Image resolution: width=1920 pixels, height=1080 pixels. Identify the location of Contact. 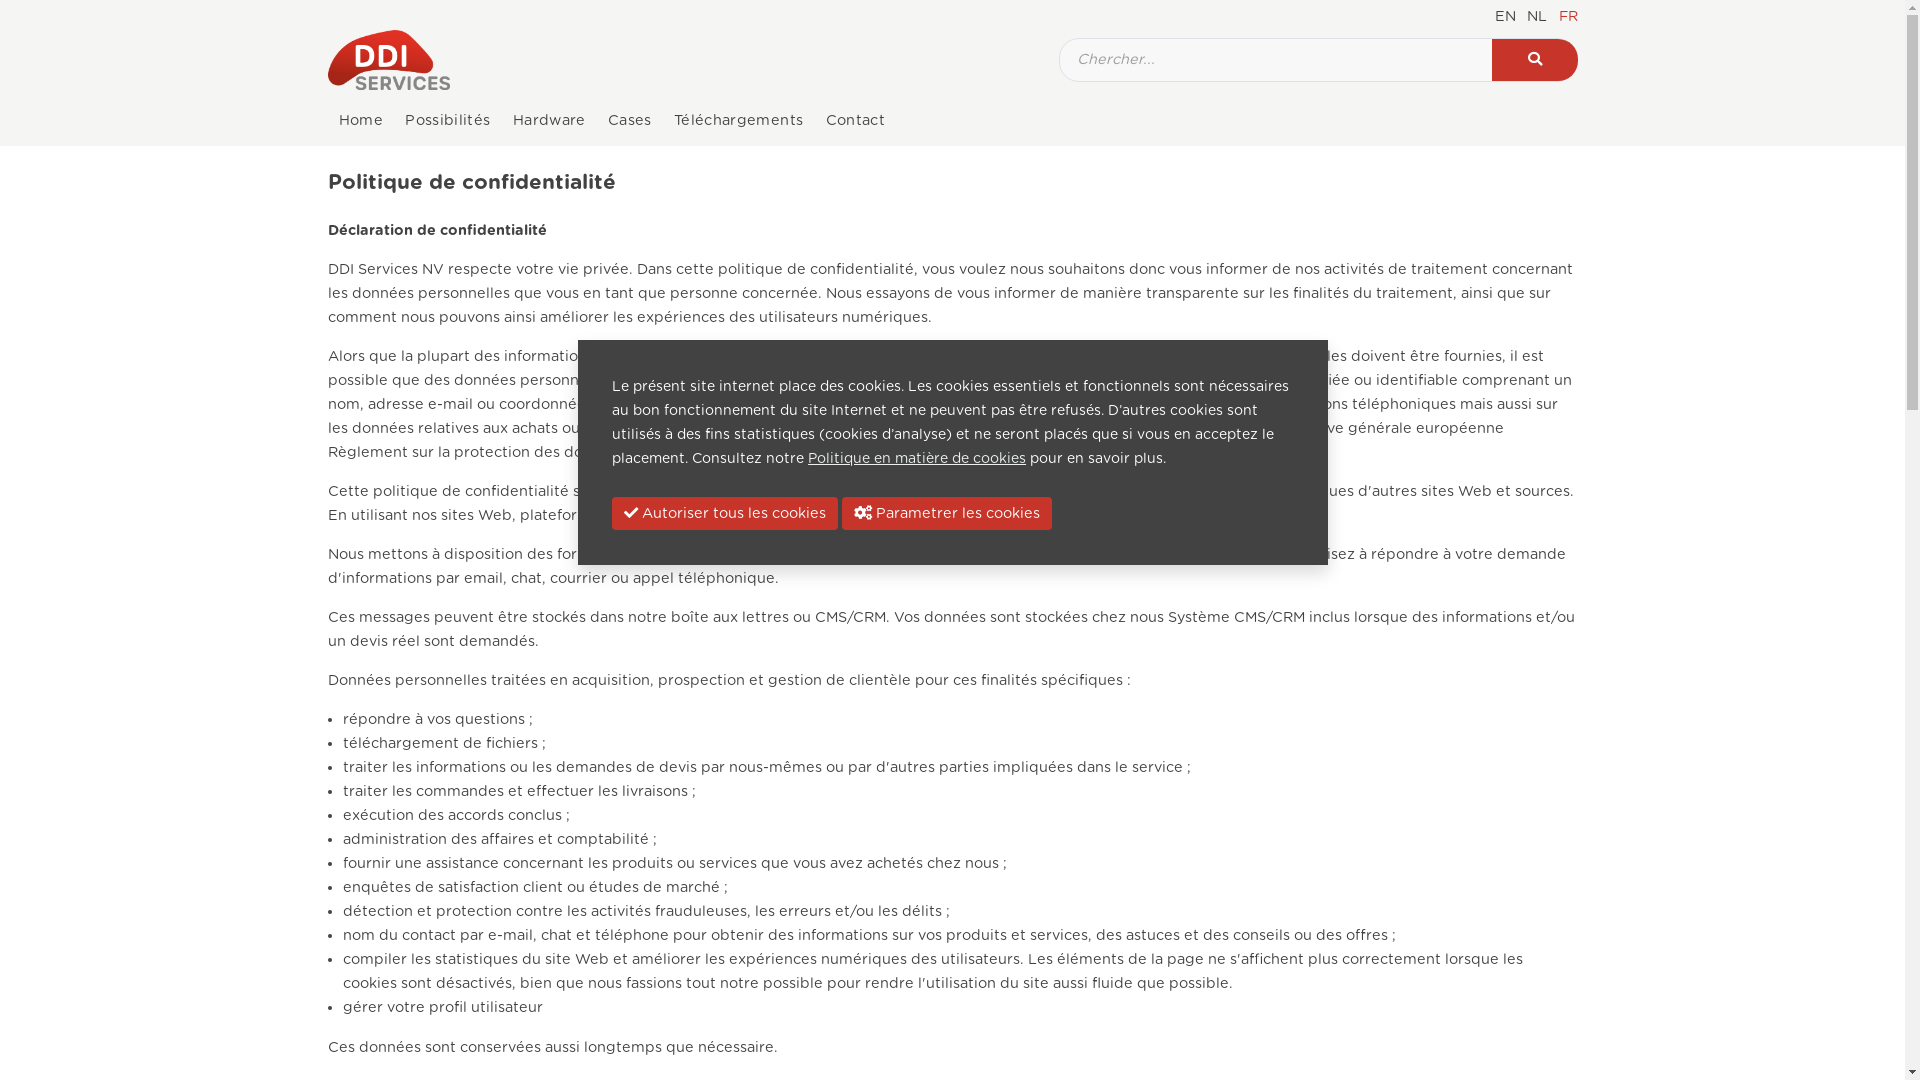
(855, 121).